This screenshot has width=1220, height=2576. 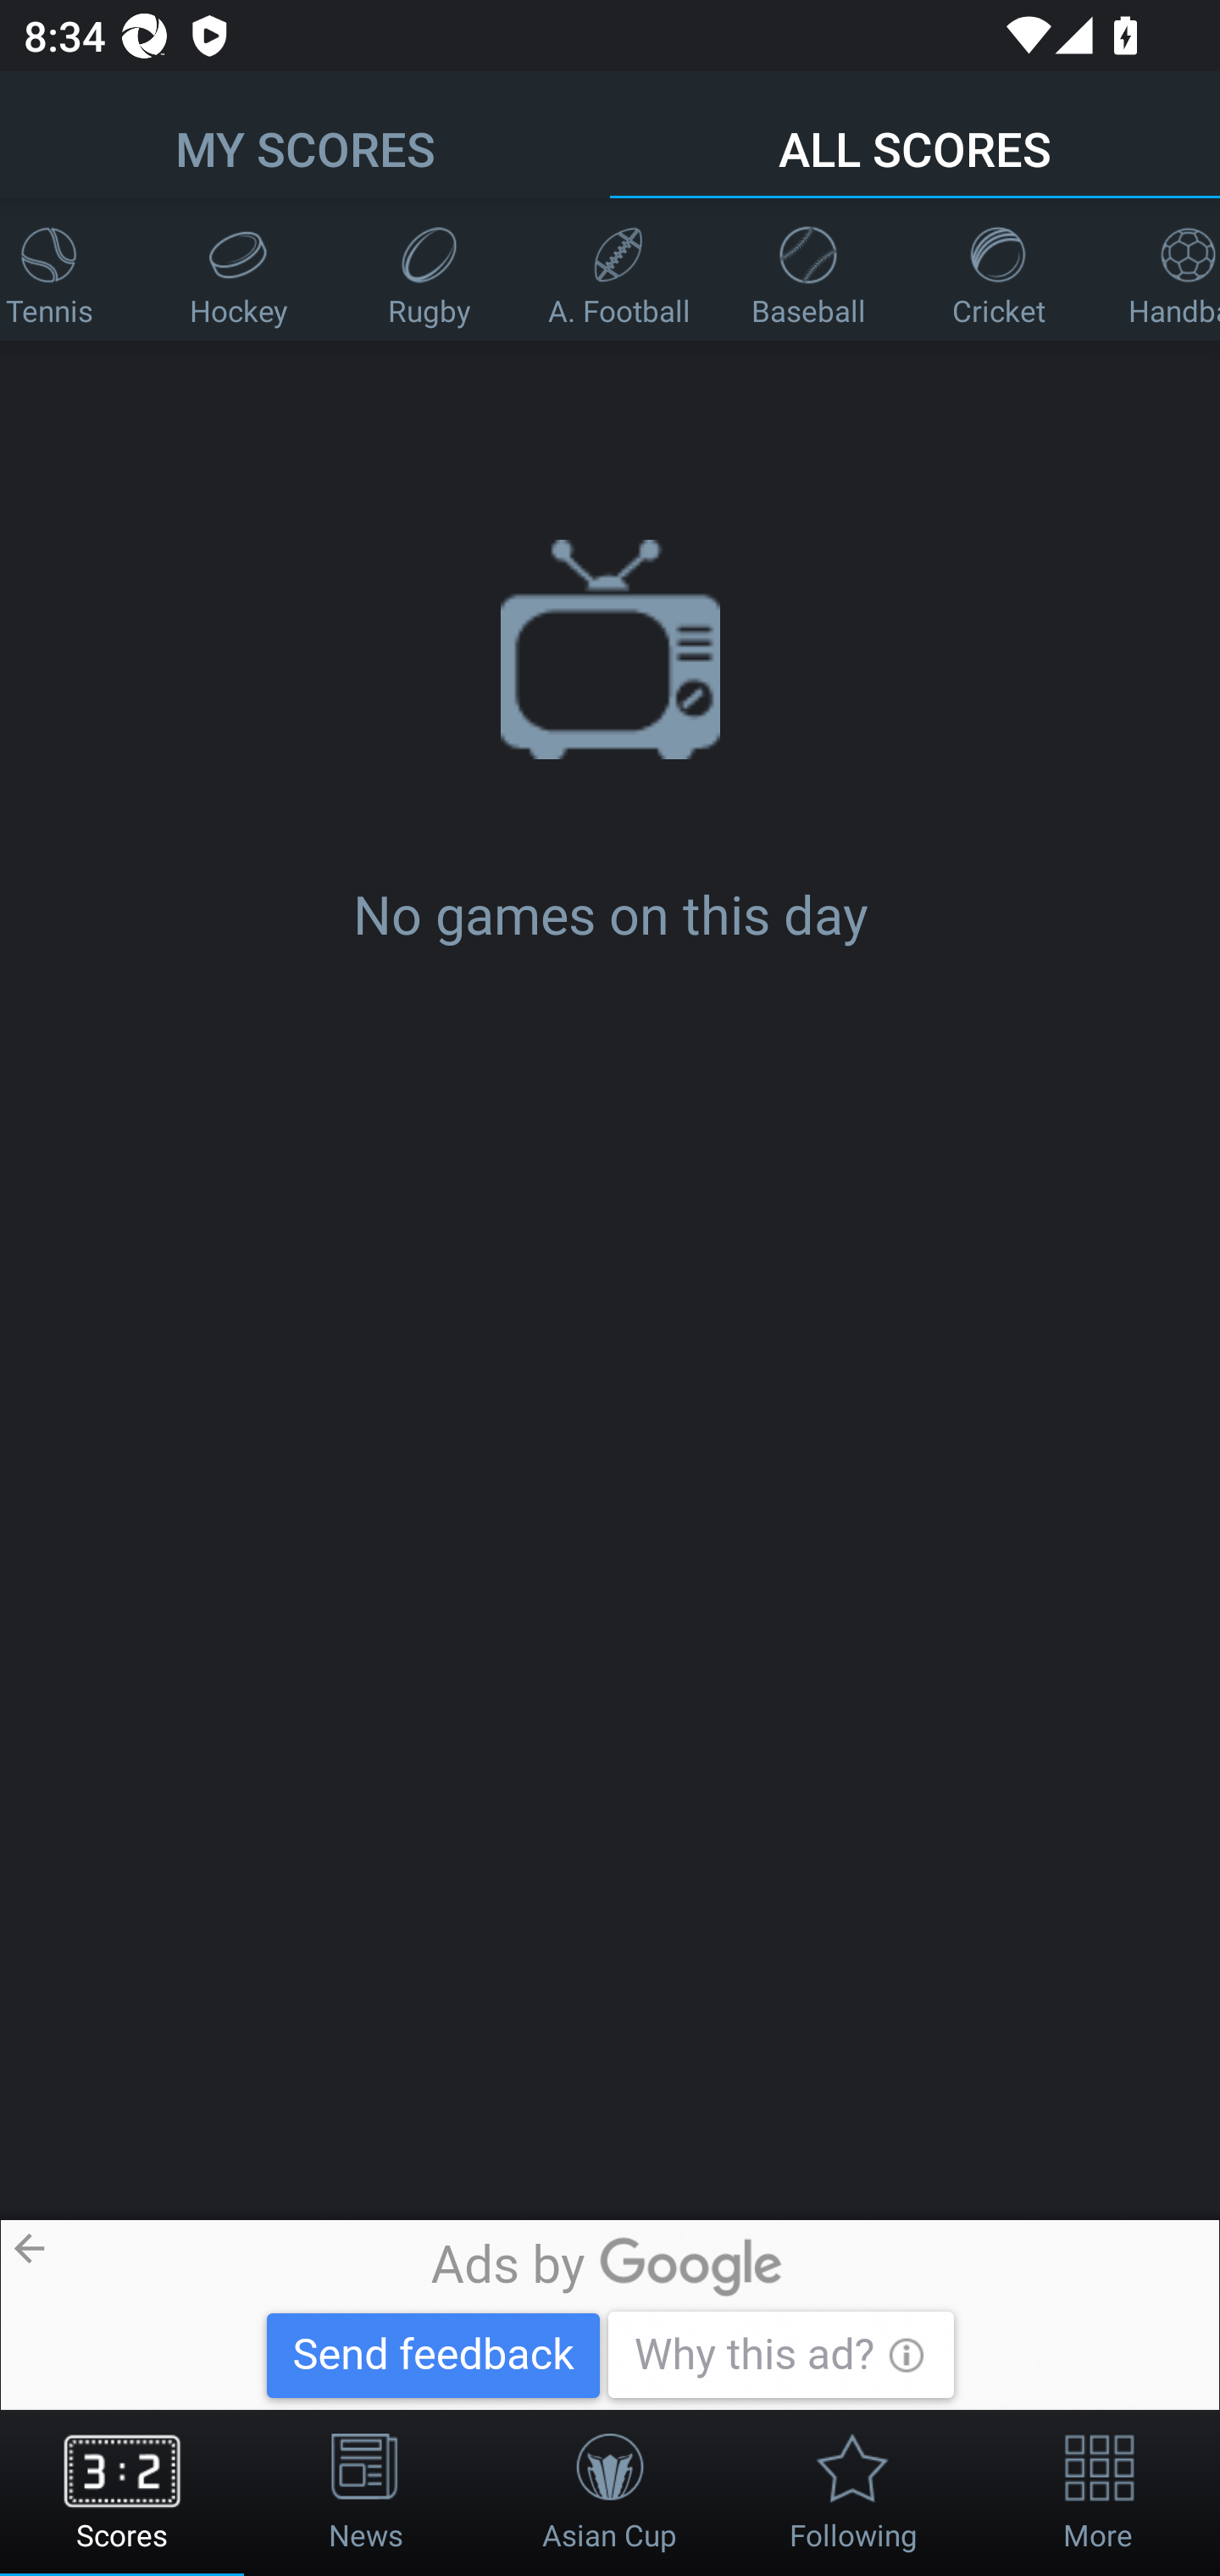 What do you see at coordinates (366, 2493) in the screenshot?
I see `News` at bounding box center [366, 2493].